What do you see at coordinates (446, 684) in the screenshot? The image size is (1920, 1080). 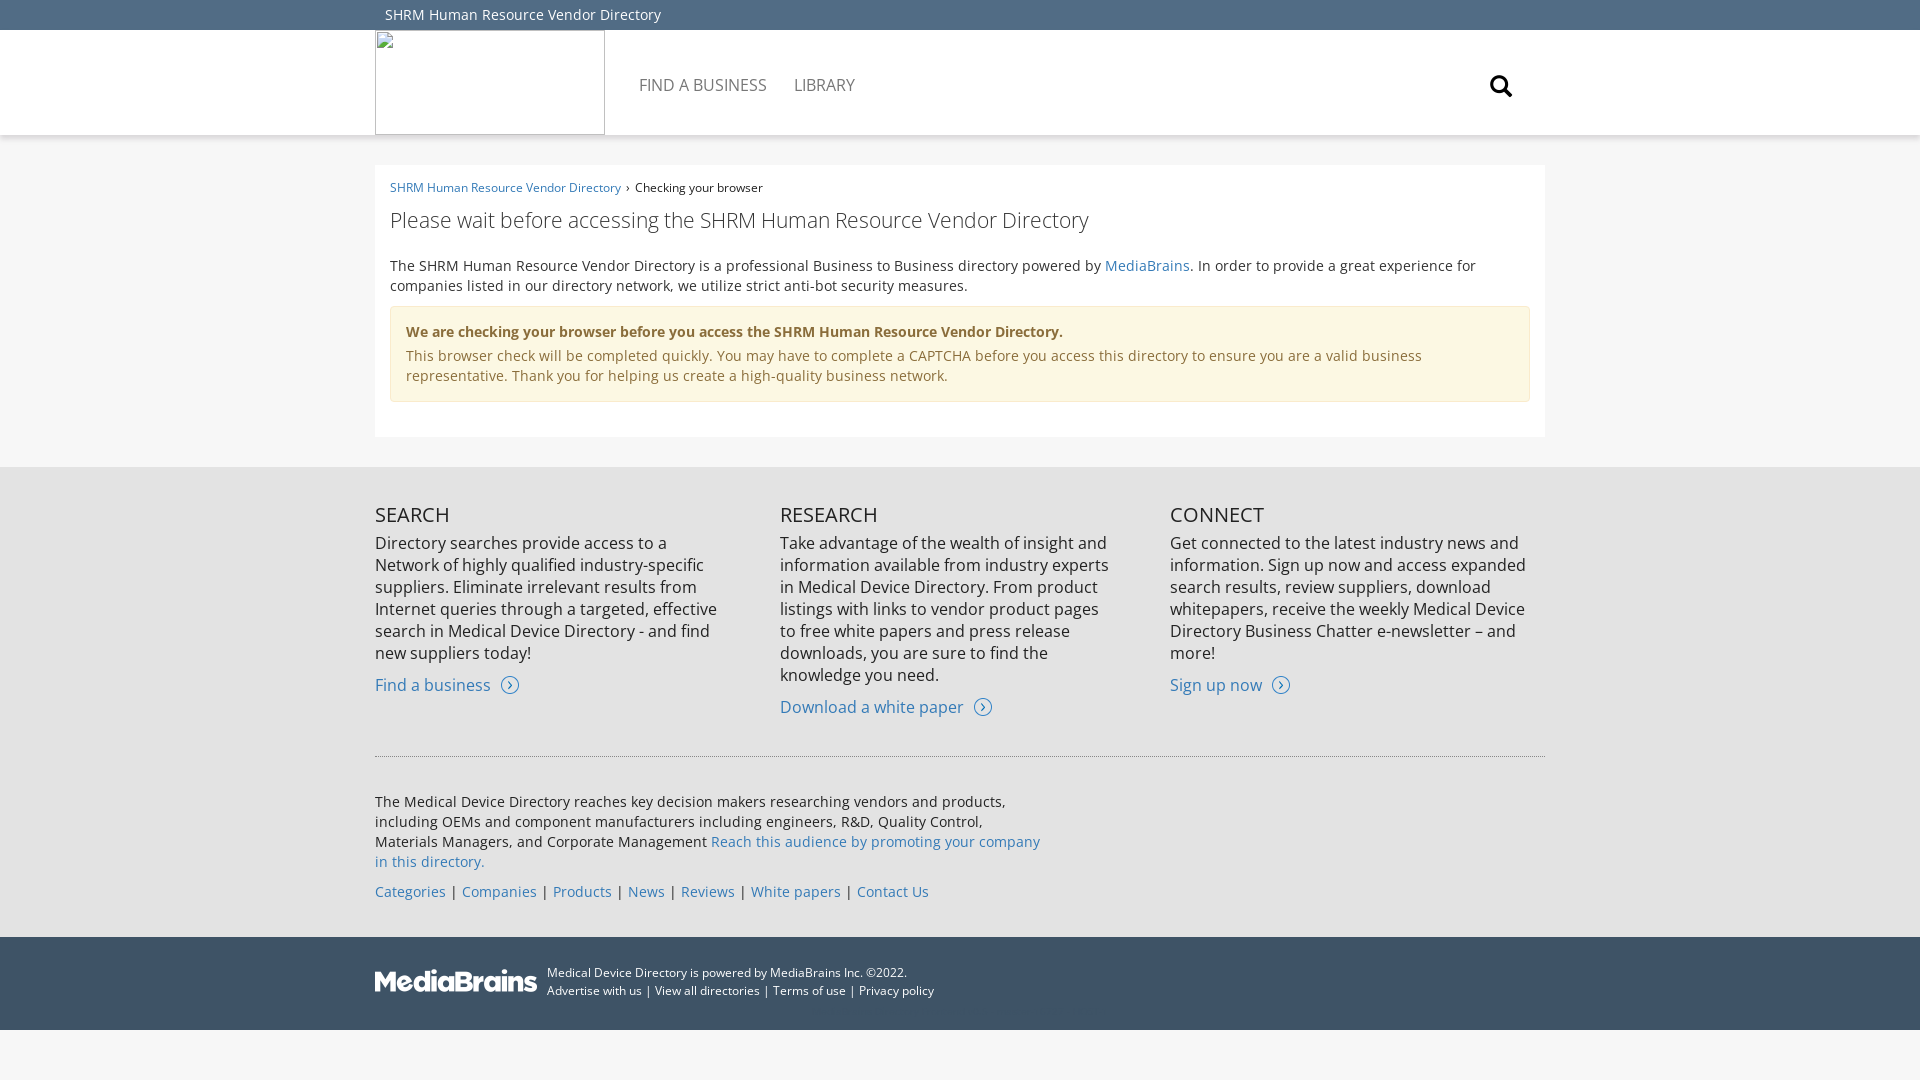 I see `Find a business` at bounding box center [446, 684].